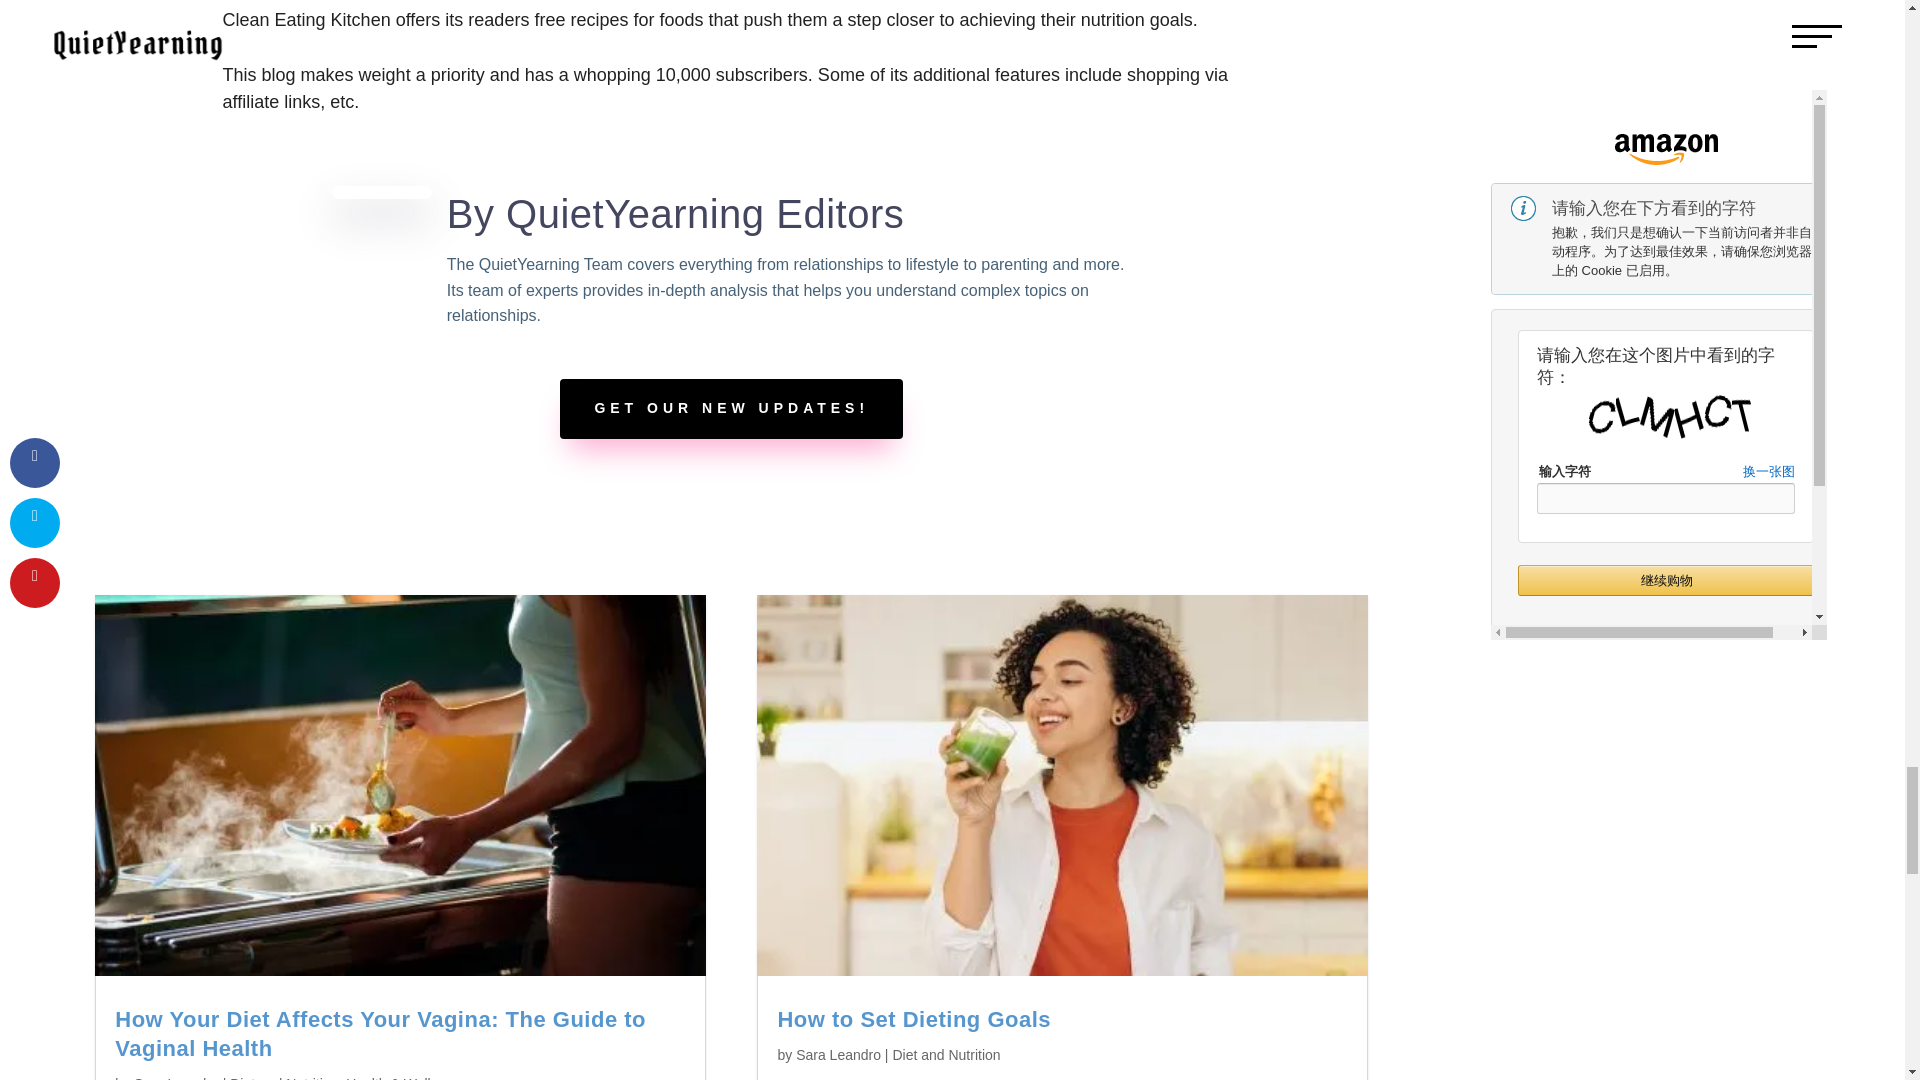 This screenshot has width=1920, height=1080. Describe the element at coordinates (176, 1078) in the screenshot. I see `Posts by Sara Leandro` at that location.